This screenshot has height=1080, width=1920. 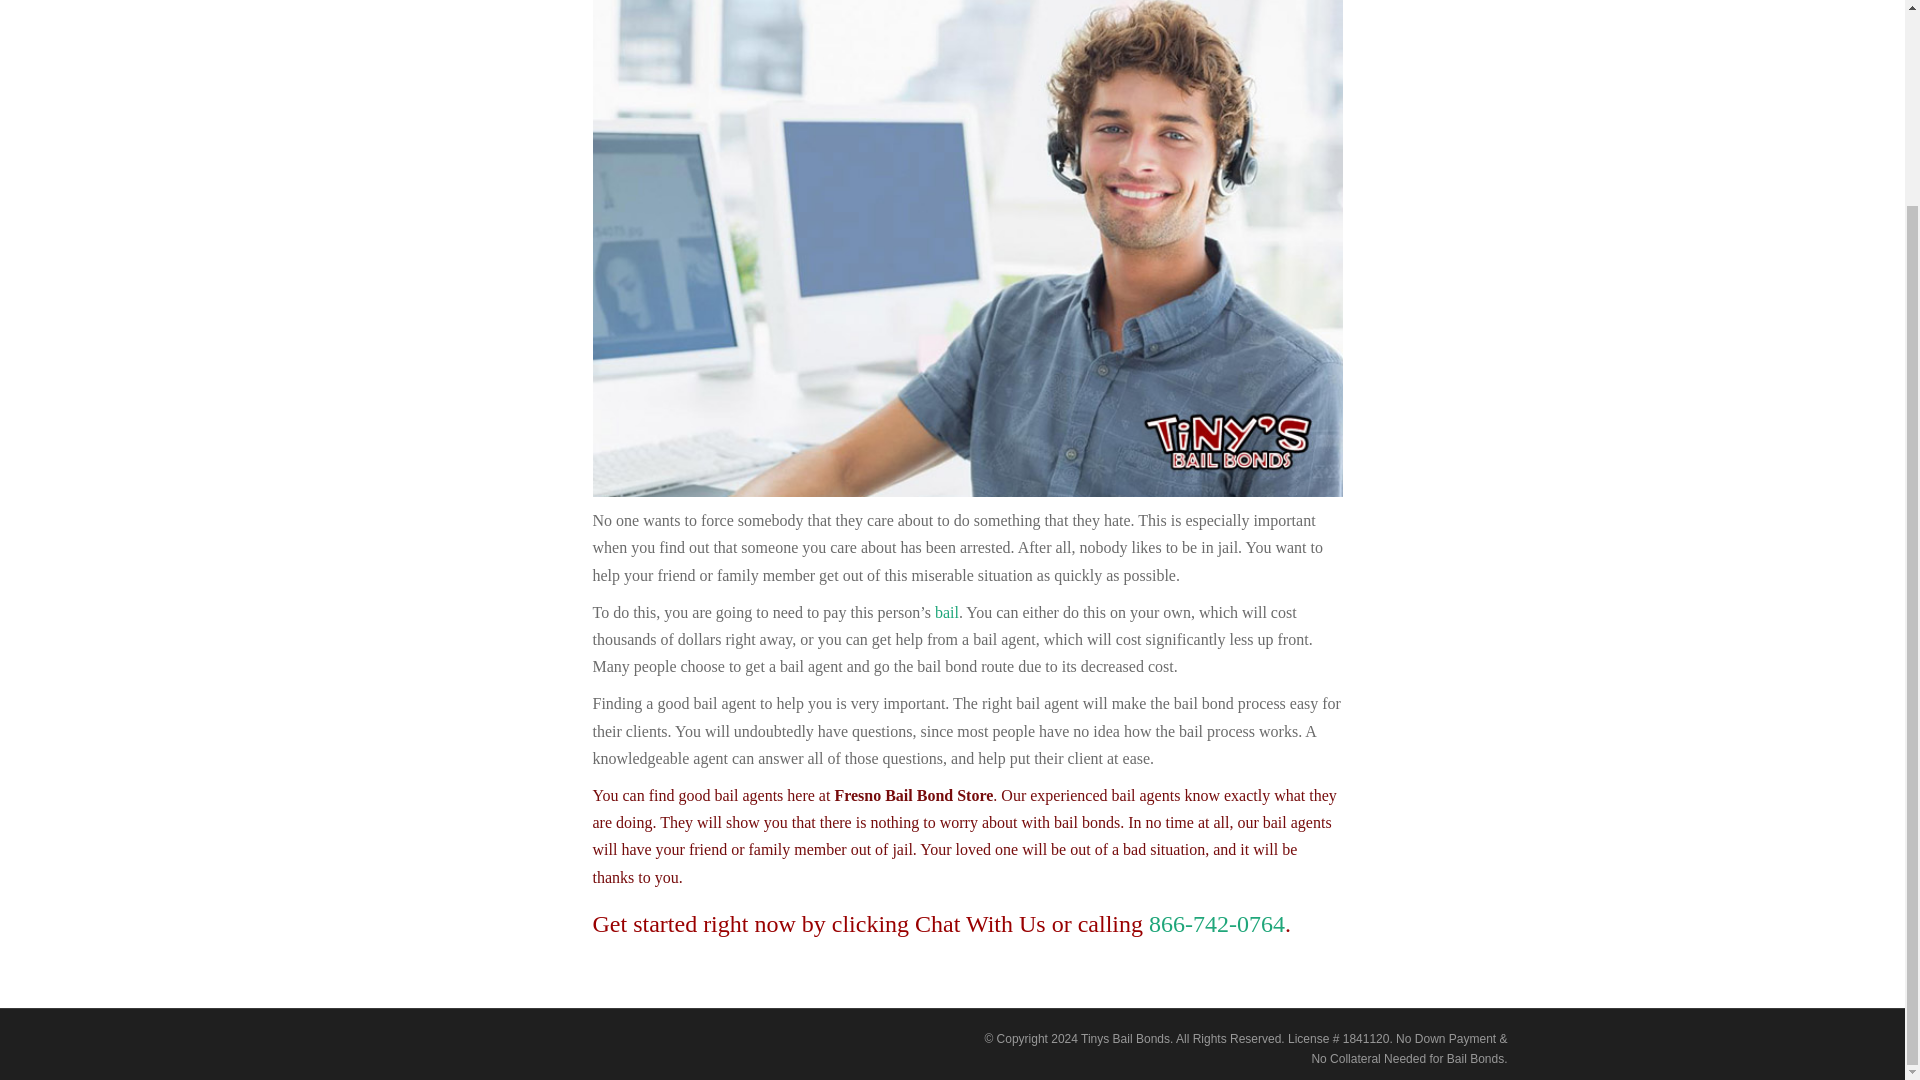 What do you see at coordinates (1216, 924) in the screenshot?
I see `866-742-0764` at bounding box center [1216, 924].